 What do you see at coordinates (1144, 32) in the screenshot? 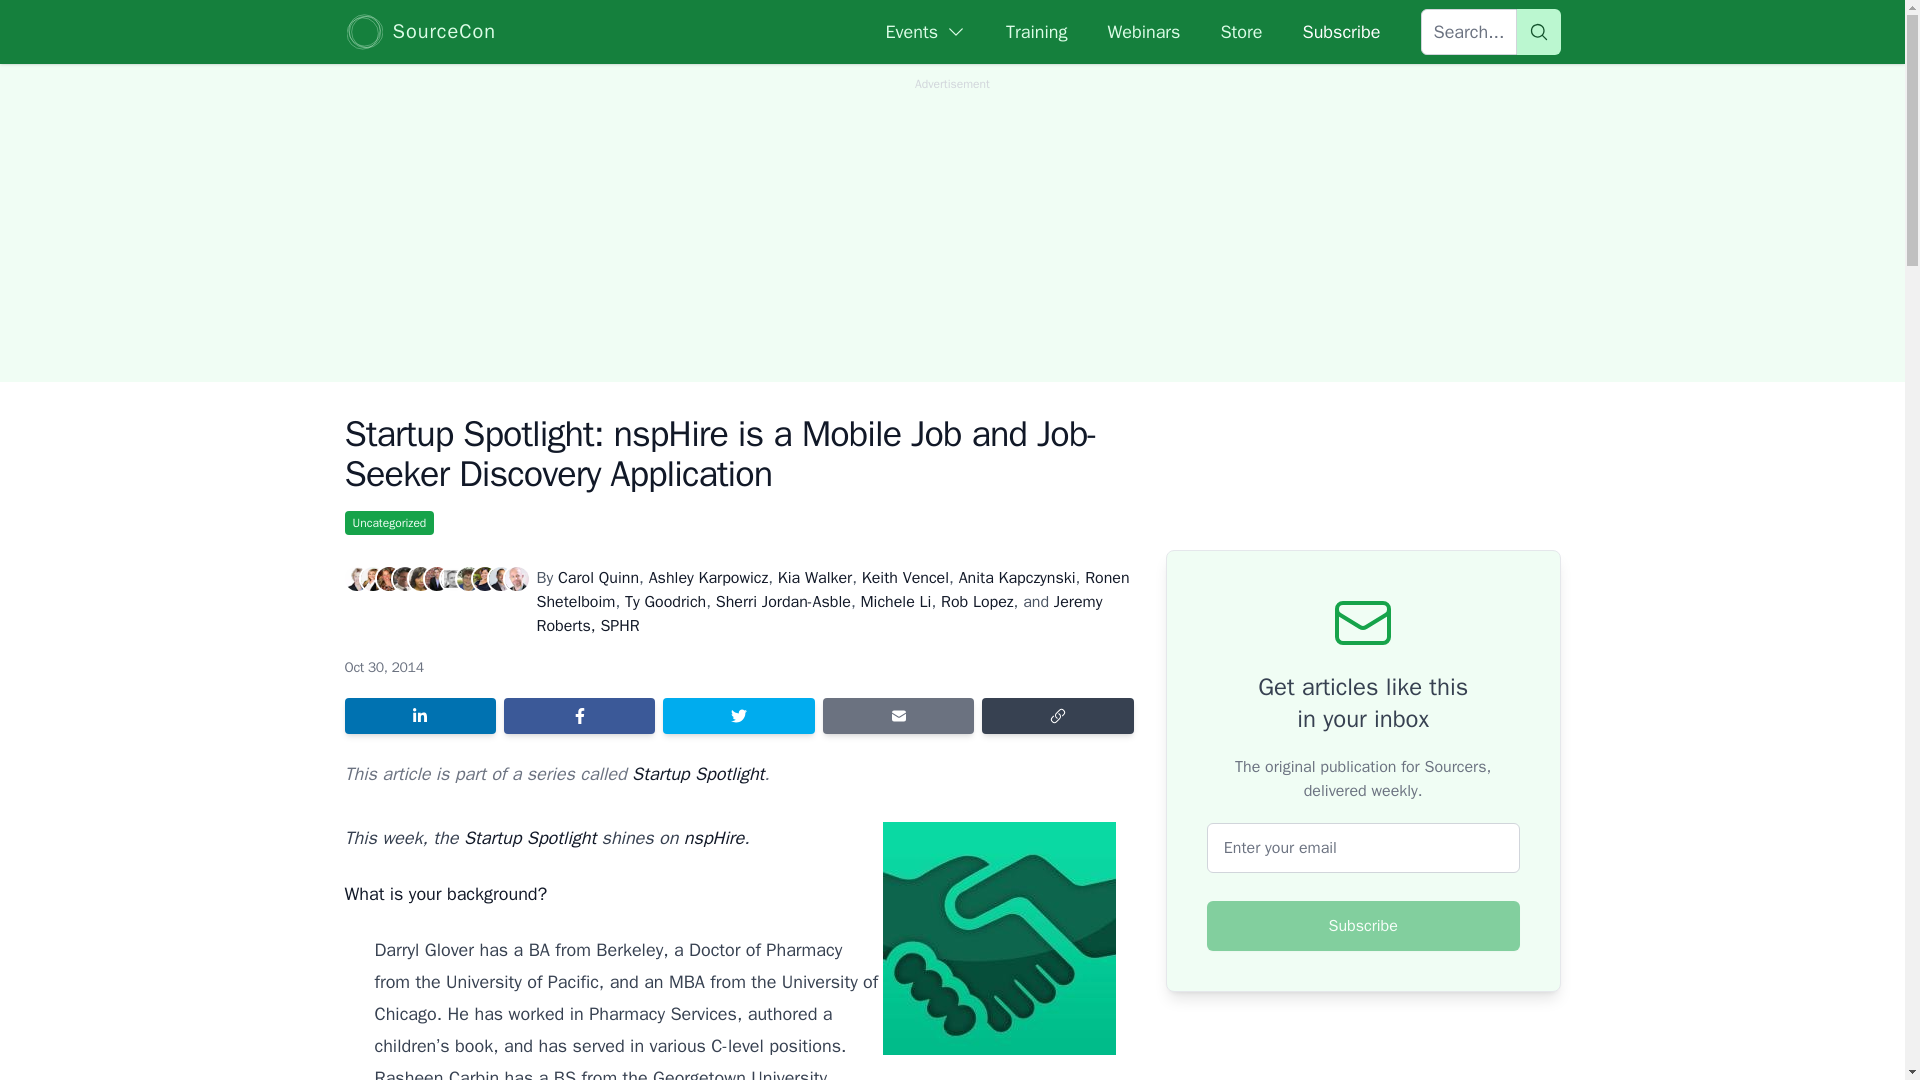
I see `Webinars` at bounding box center [1144, 32].